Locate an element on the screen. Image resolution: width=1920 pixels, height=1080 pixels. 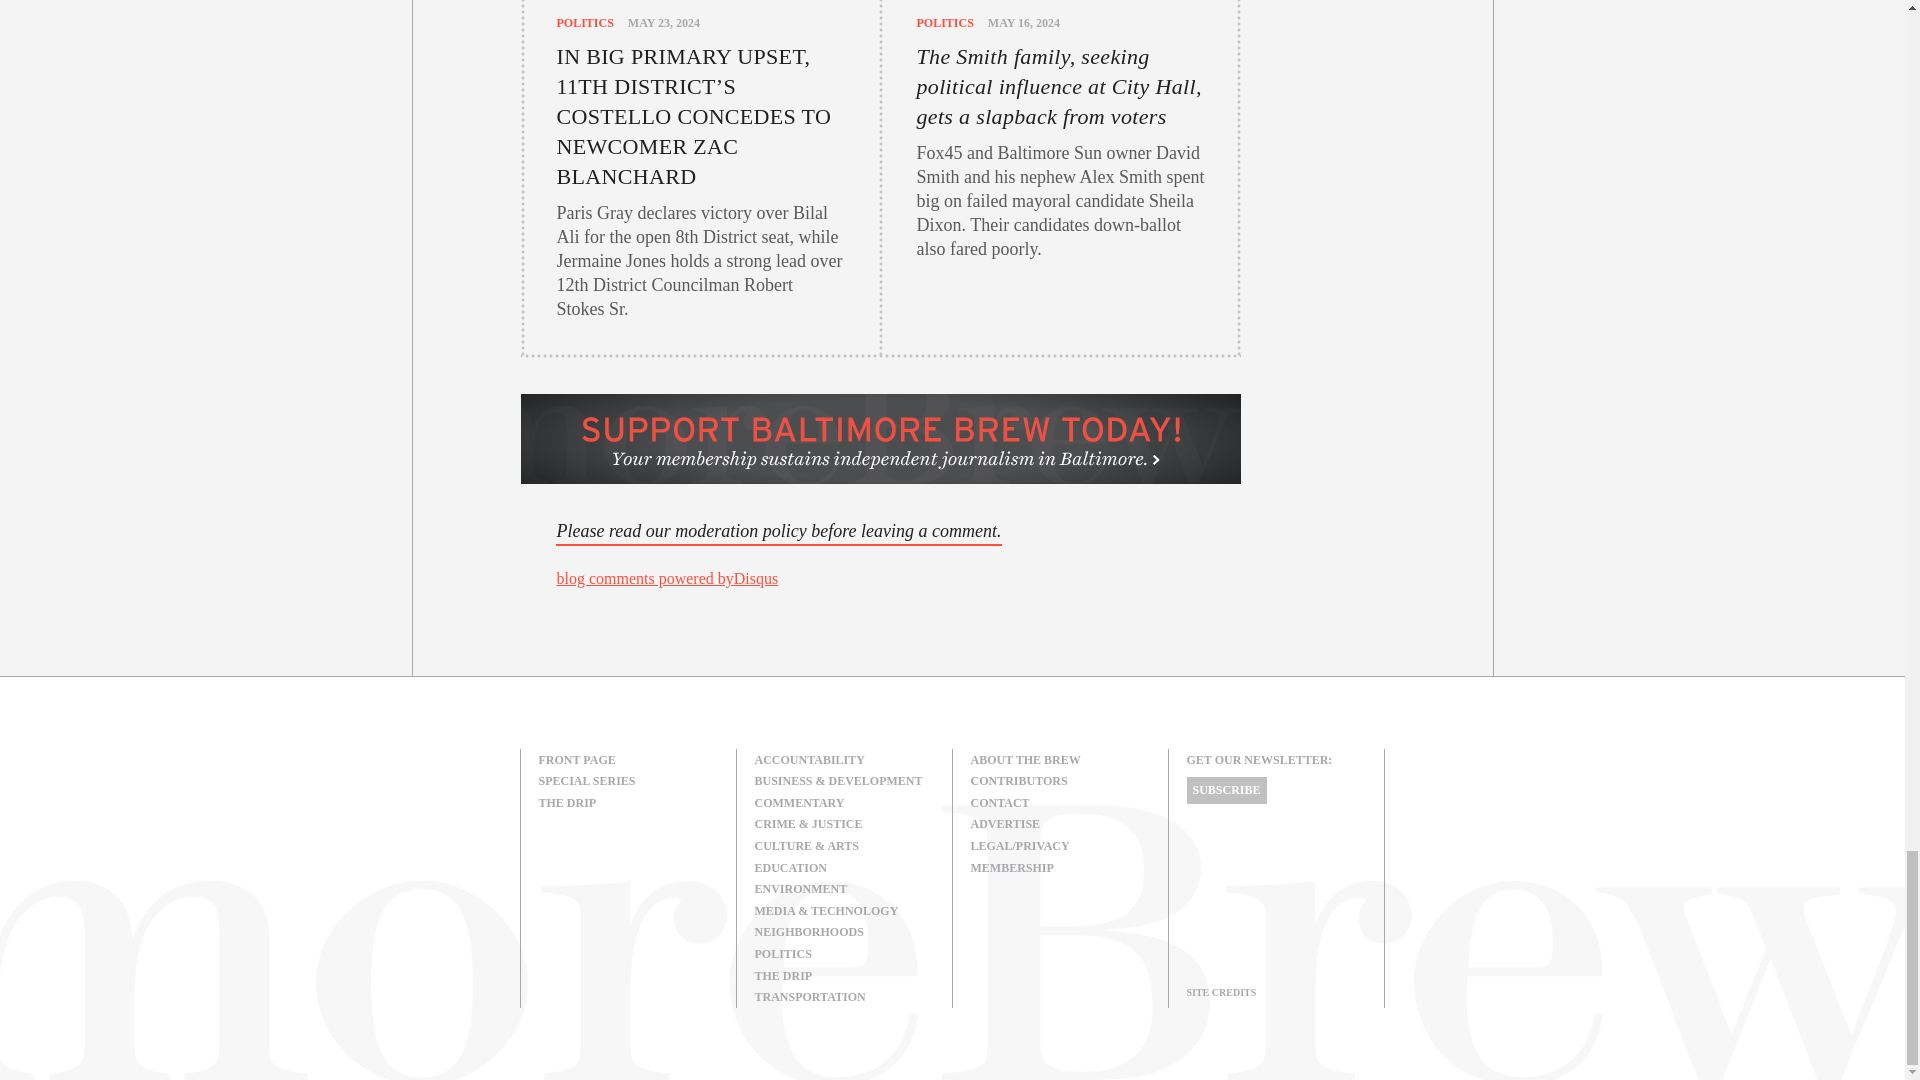
POLITICS is located at coordinates (584, 23).